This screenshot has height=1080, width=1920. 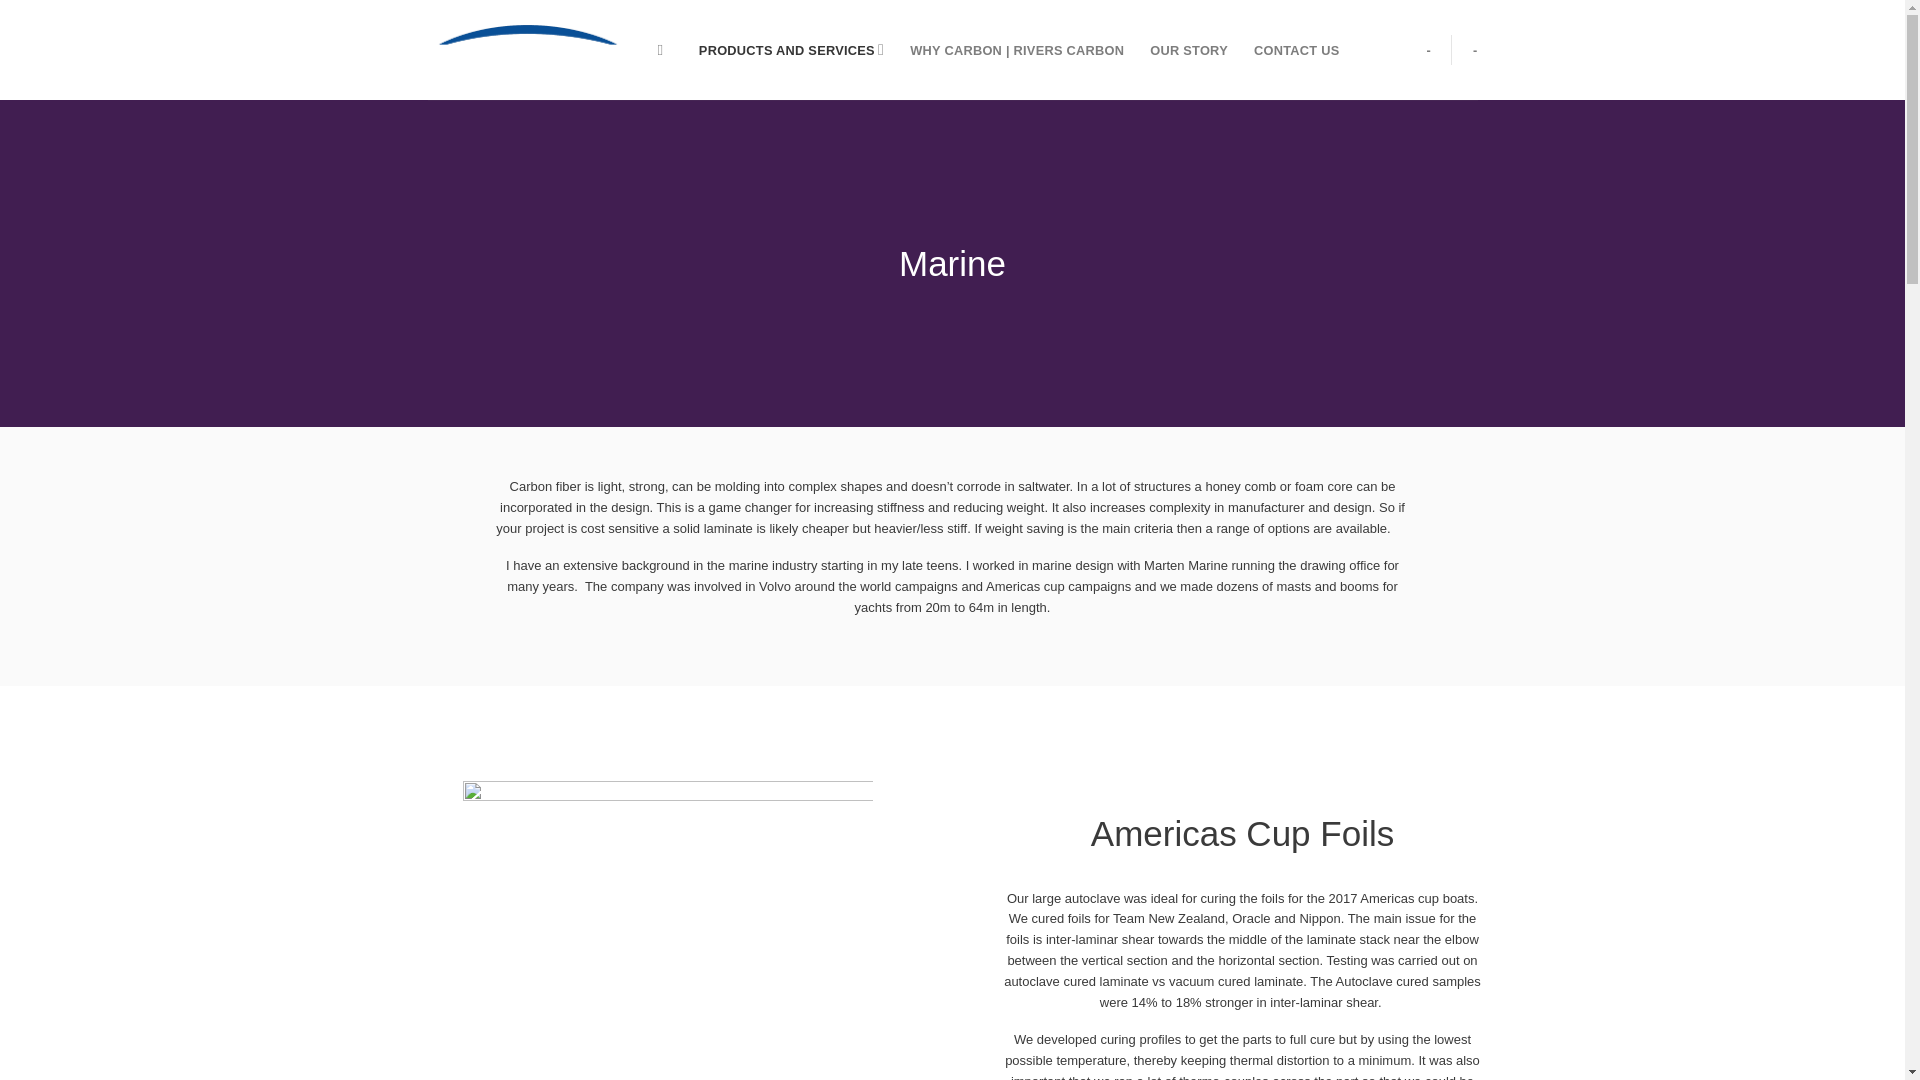 I want to click on CONTACT US, so click(x=1296, y=50).